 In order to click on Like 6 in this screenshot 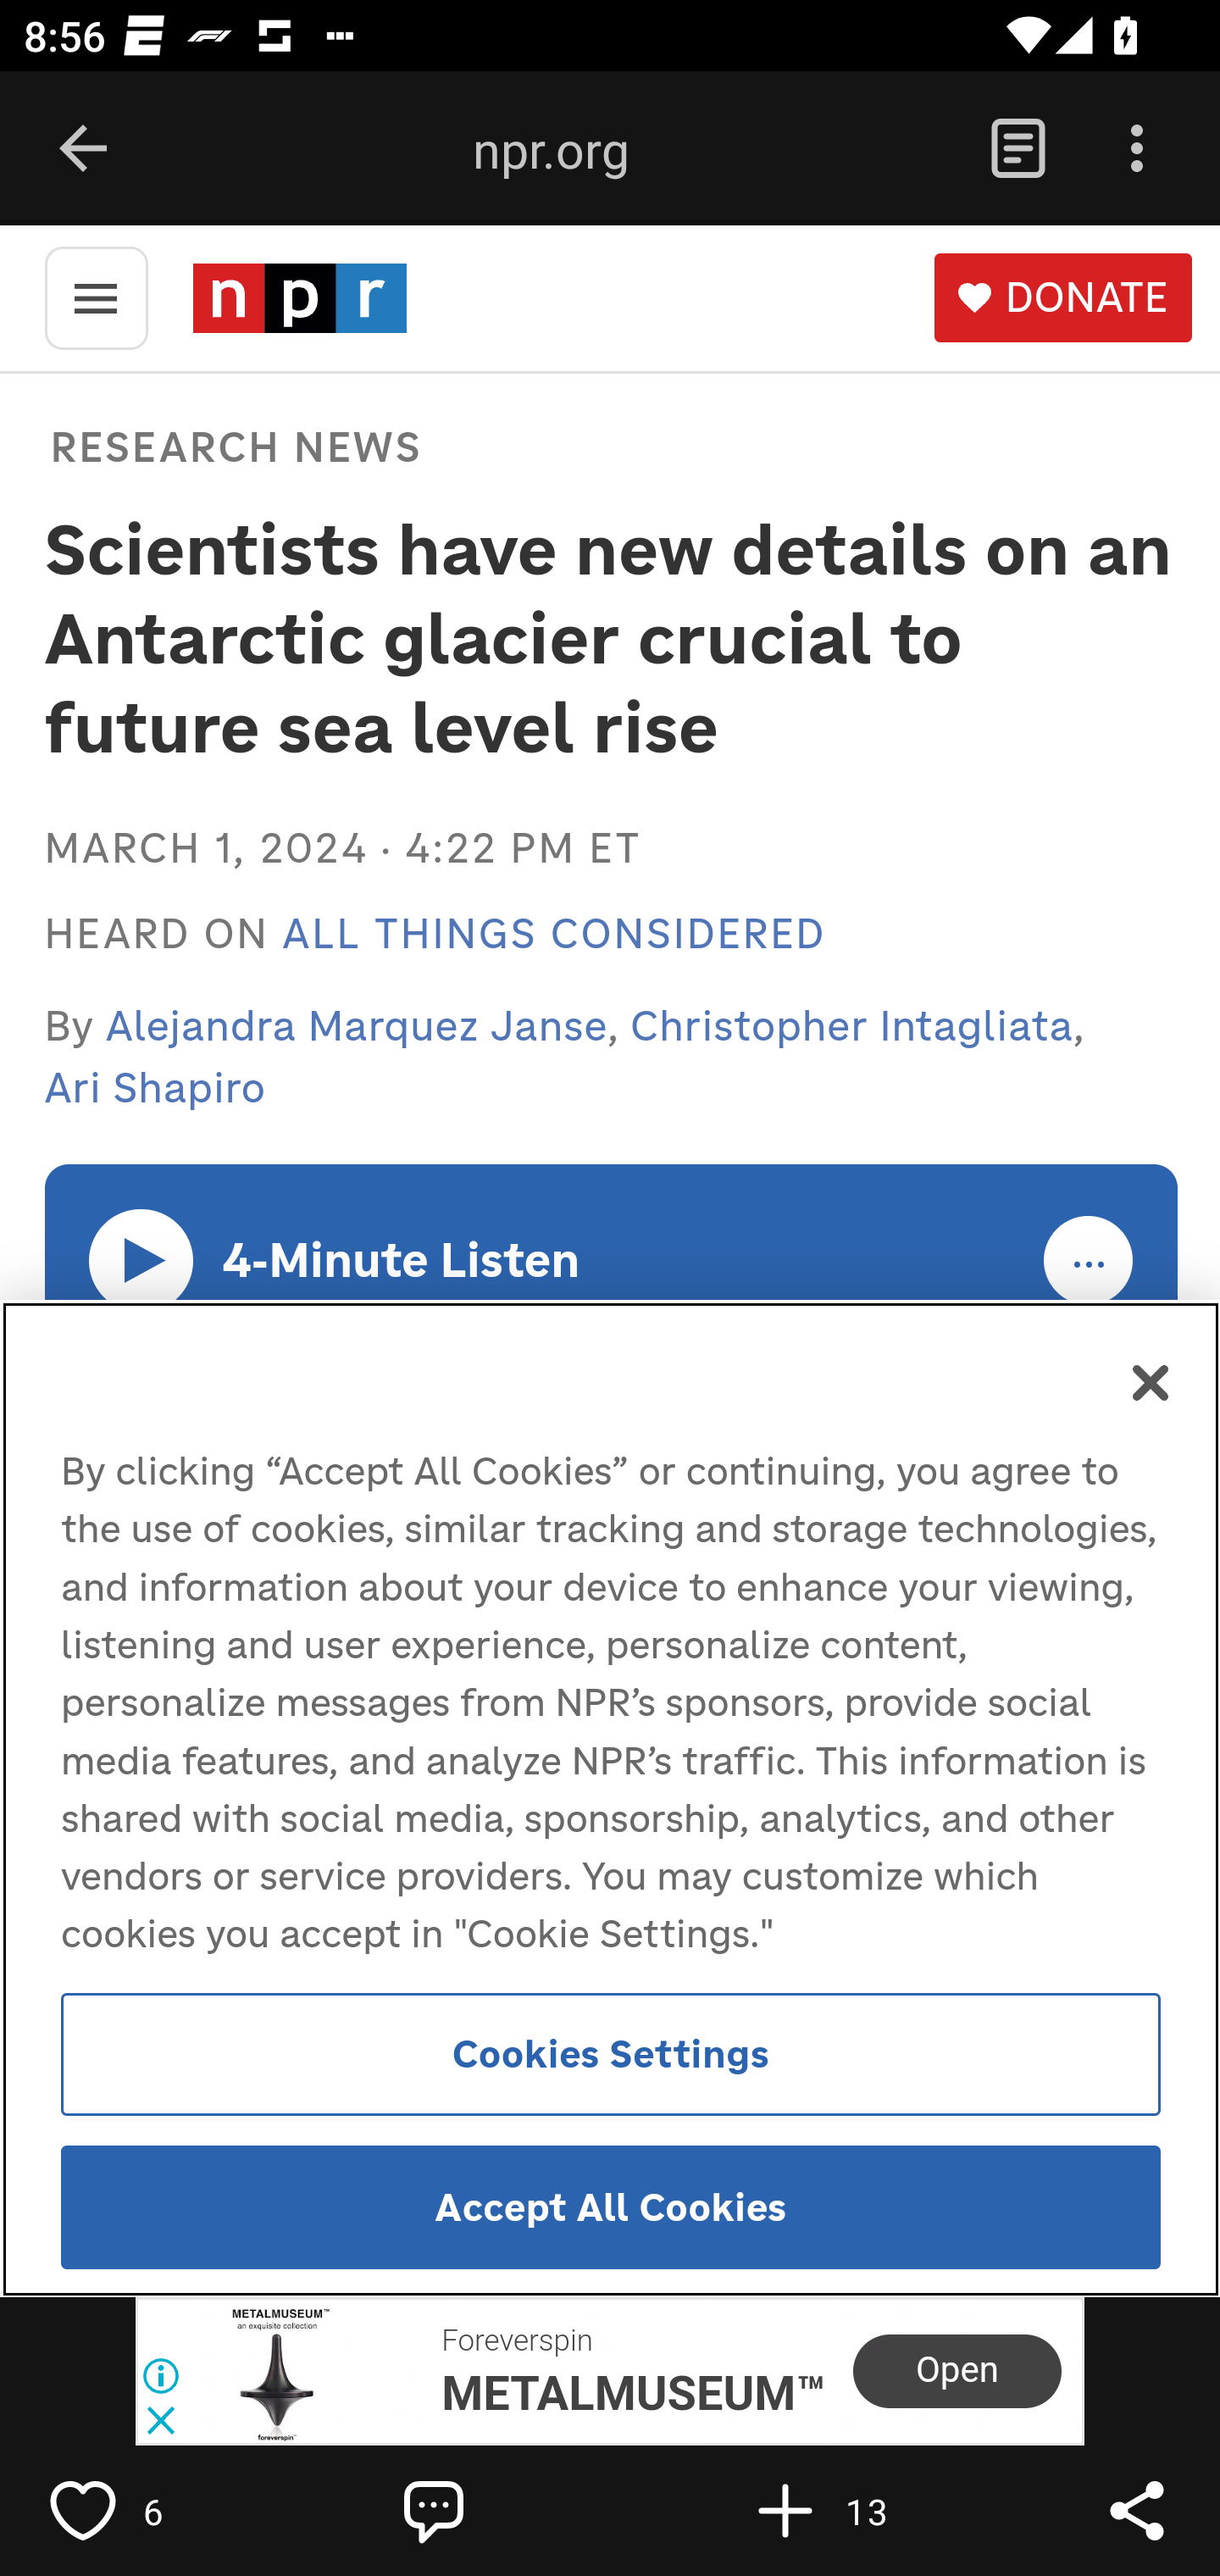, I will do `click(153, 2510)`.